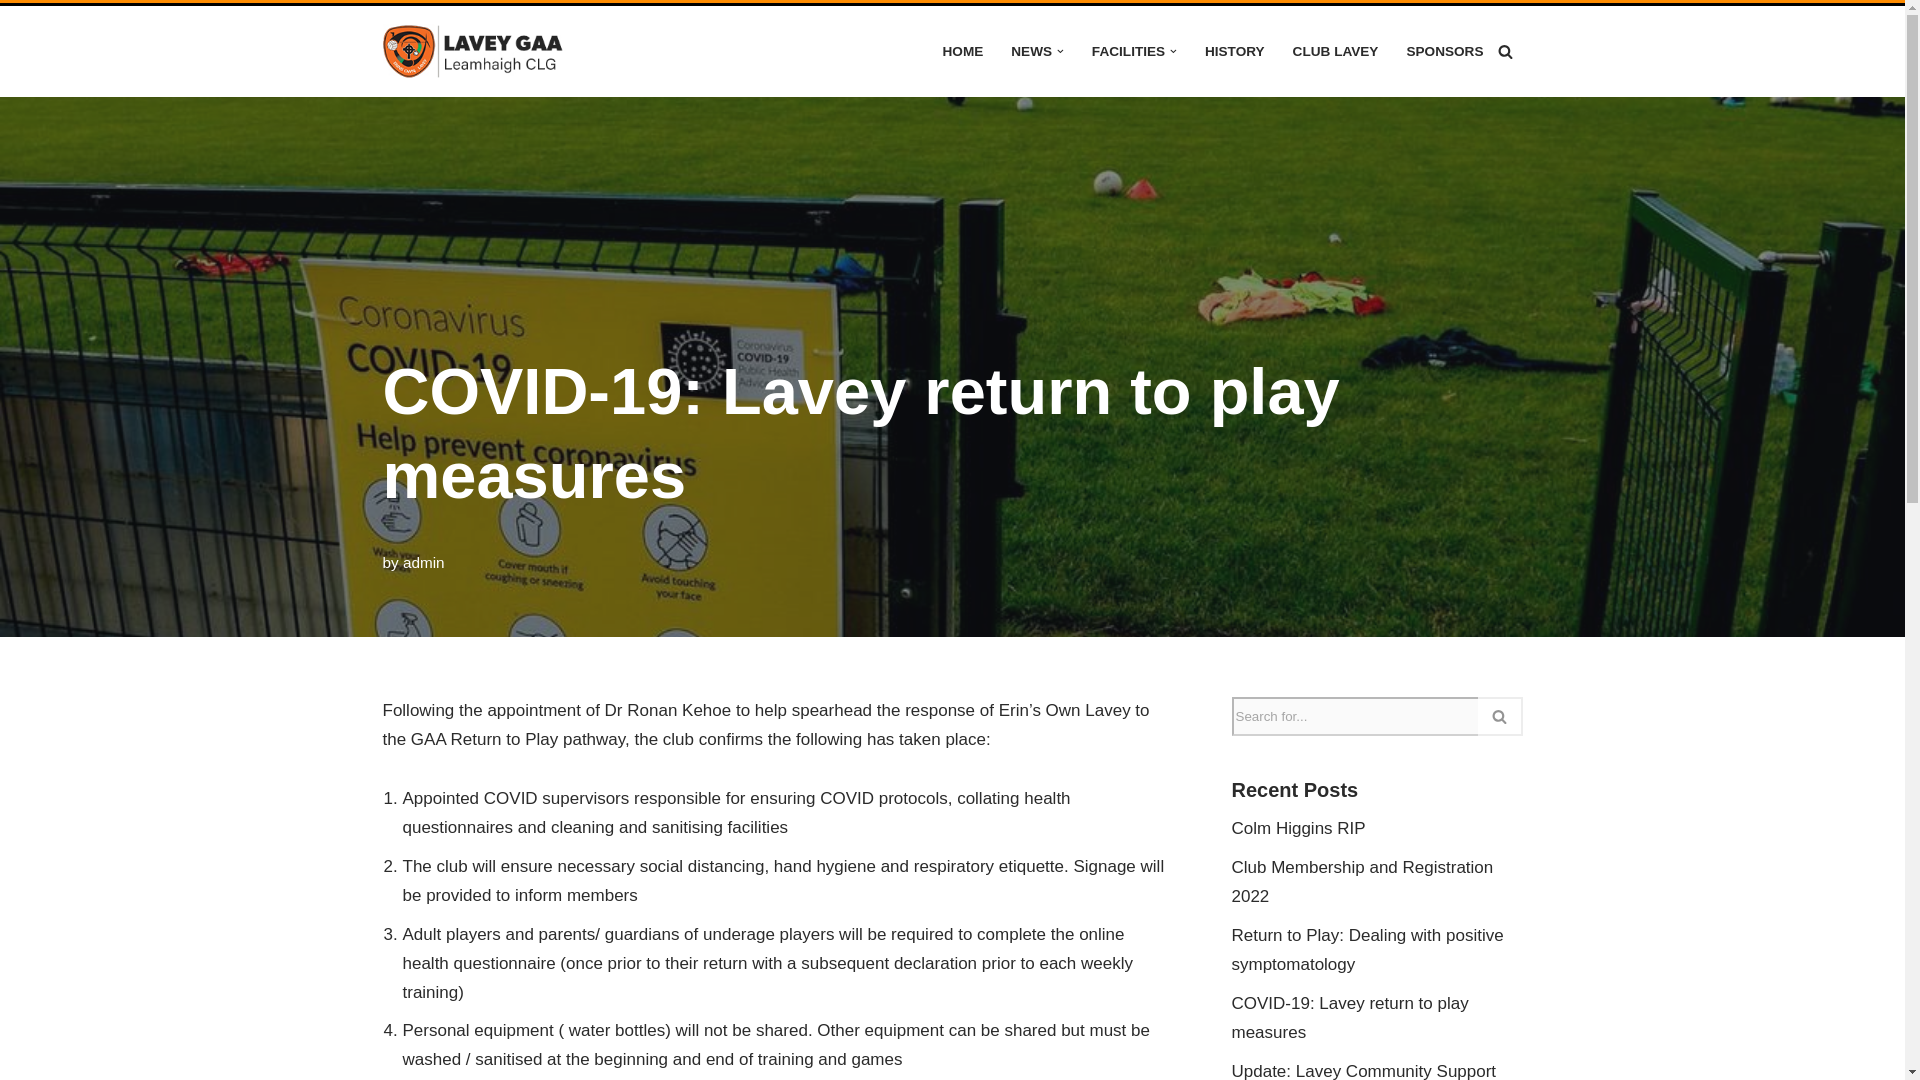 This screenshot has width=1920, height=1080. I want to click on NEWS, so click(1032, 50).